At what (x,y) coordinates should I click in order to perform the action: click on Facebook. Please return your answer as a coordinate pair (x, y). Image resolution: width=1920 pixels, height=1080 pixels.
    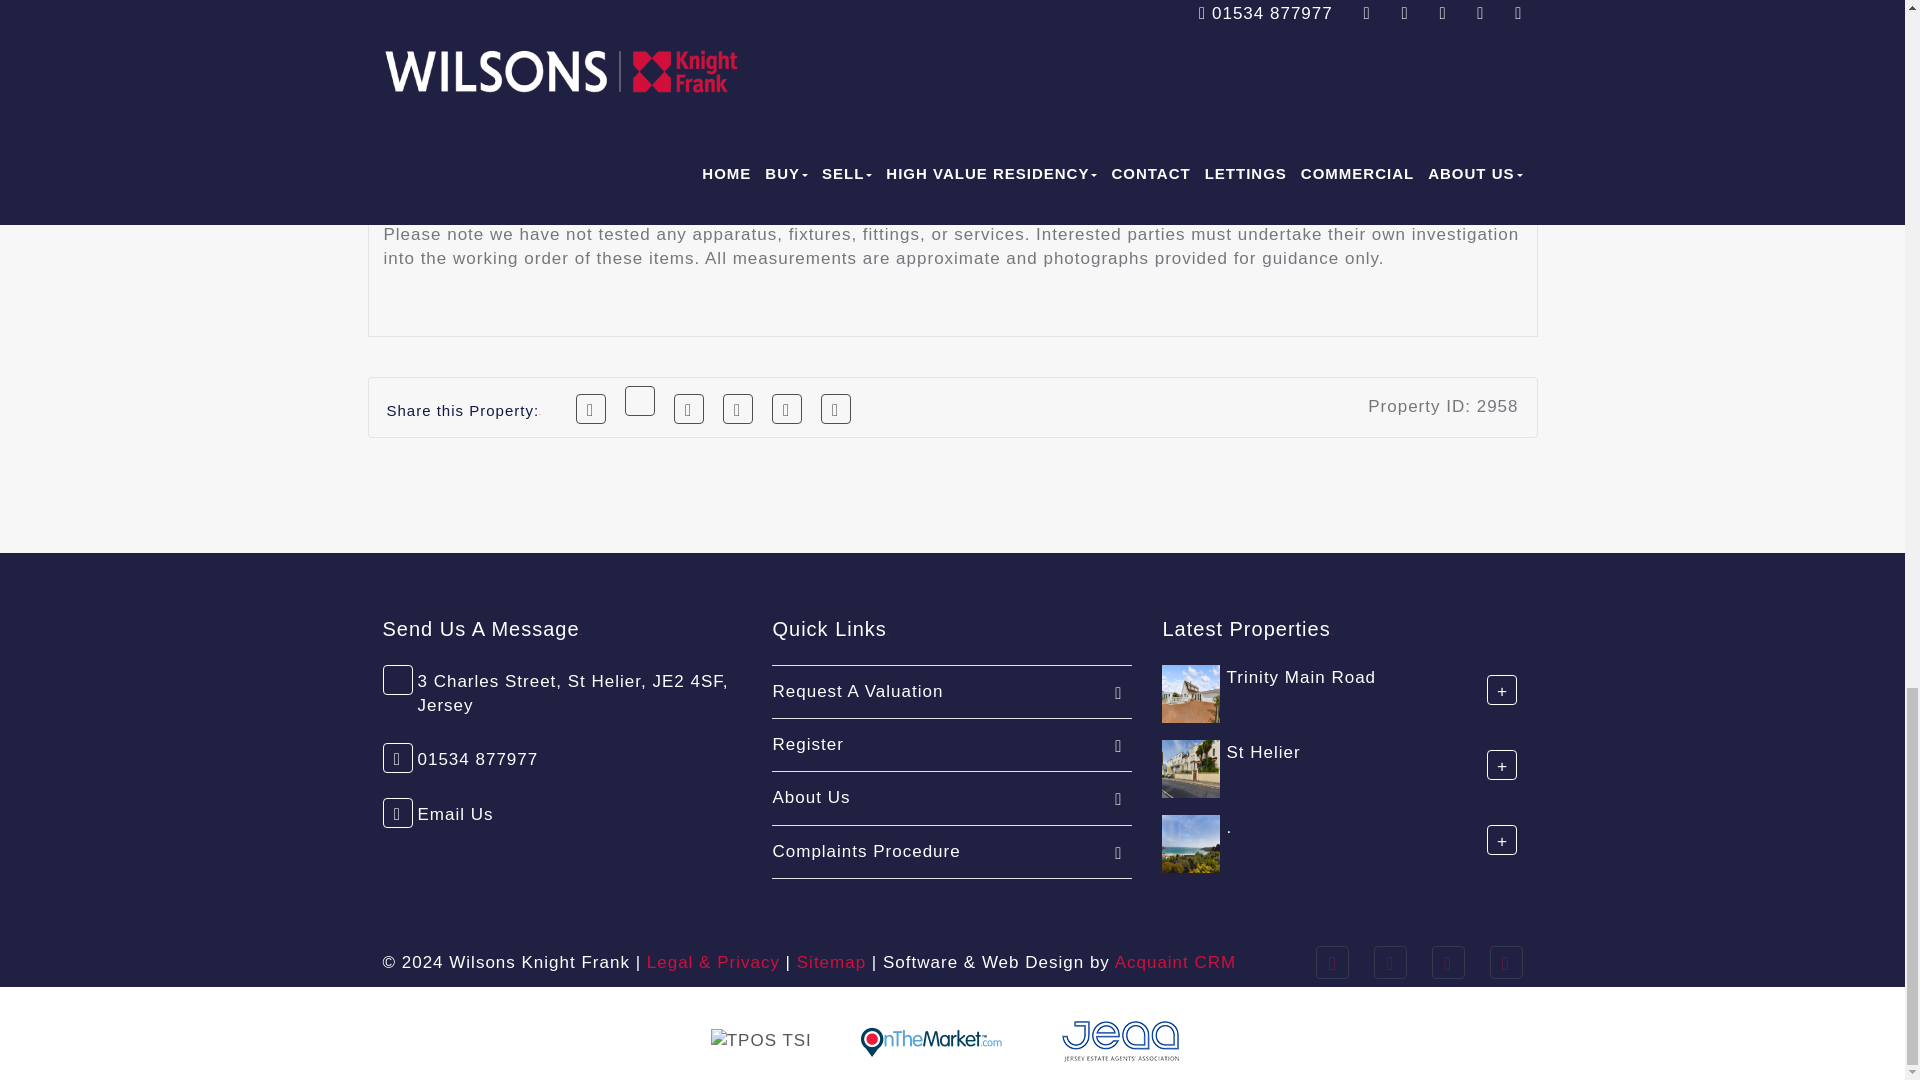
    Looking at the image, I should click on (591, 409).